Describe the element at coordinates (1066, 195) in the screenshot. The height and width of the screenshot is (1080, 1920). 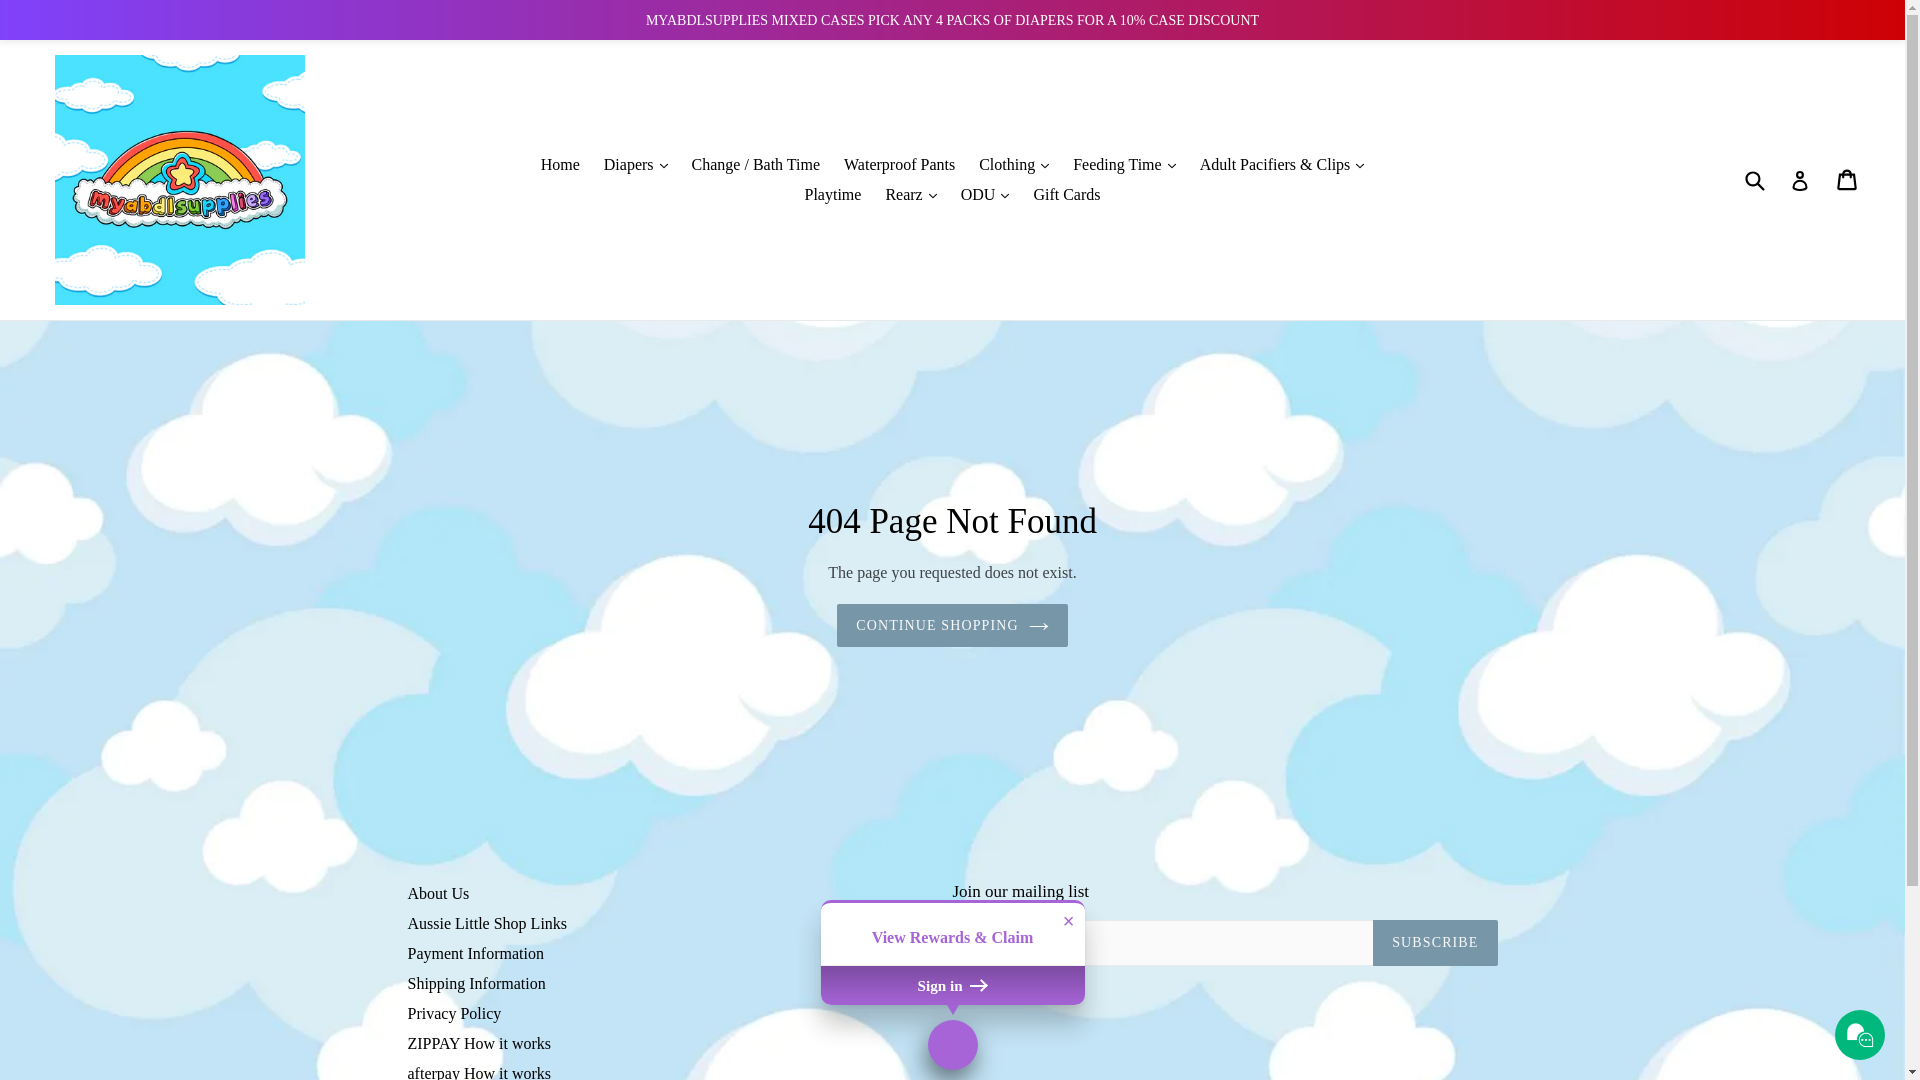
I see `Gift Cards` at that location.